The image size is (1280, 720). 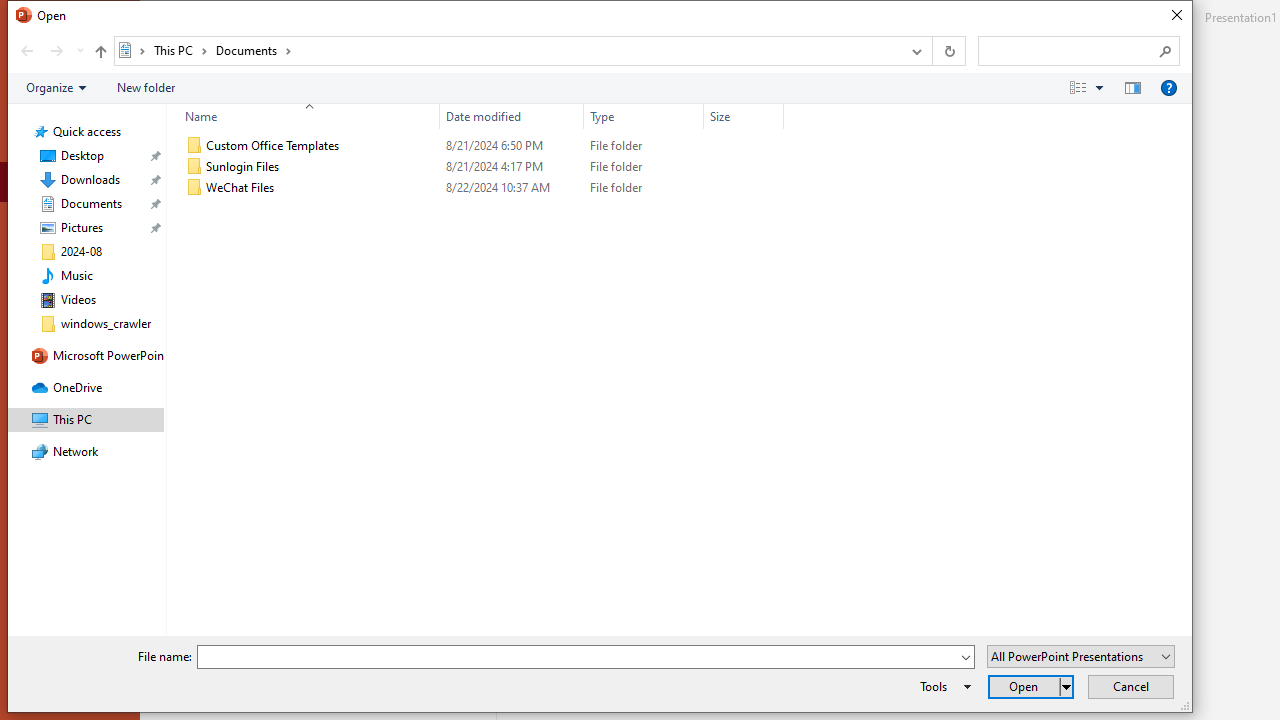 What do you see at coordinates (1080, 656) in the screenshot?
I see `Files of type:` at bounding box center [1080, 656].